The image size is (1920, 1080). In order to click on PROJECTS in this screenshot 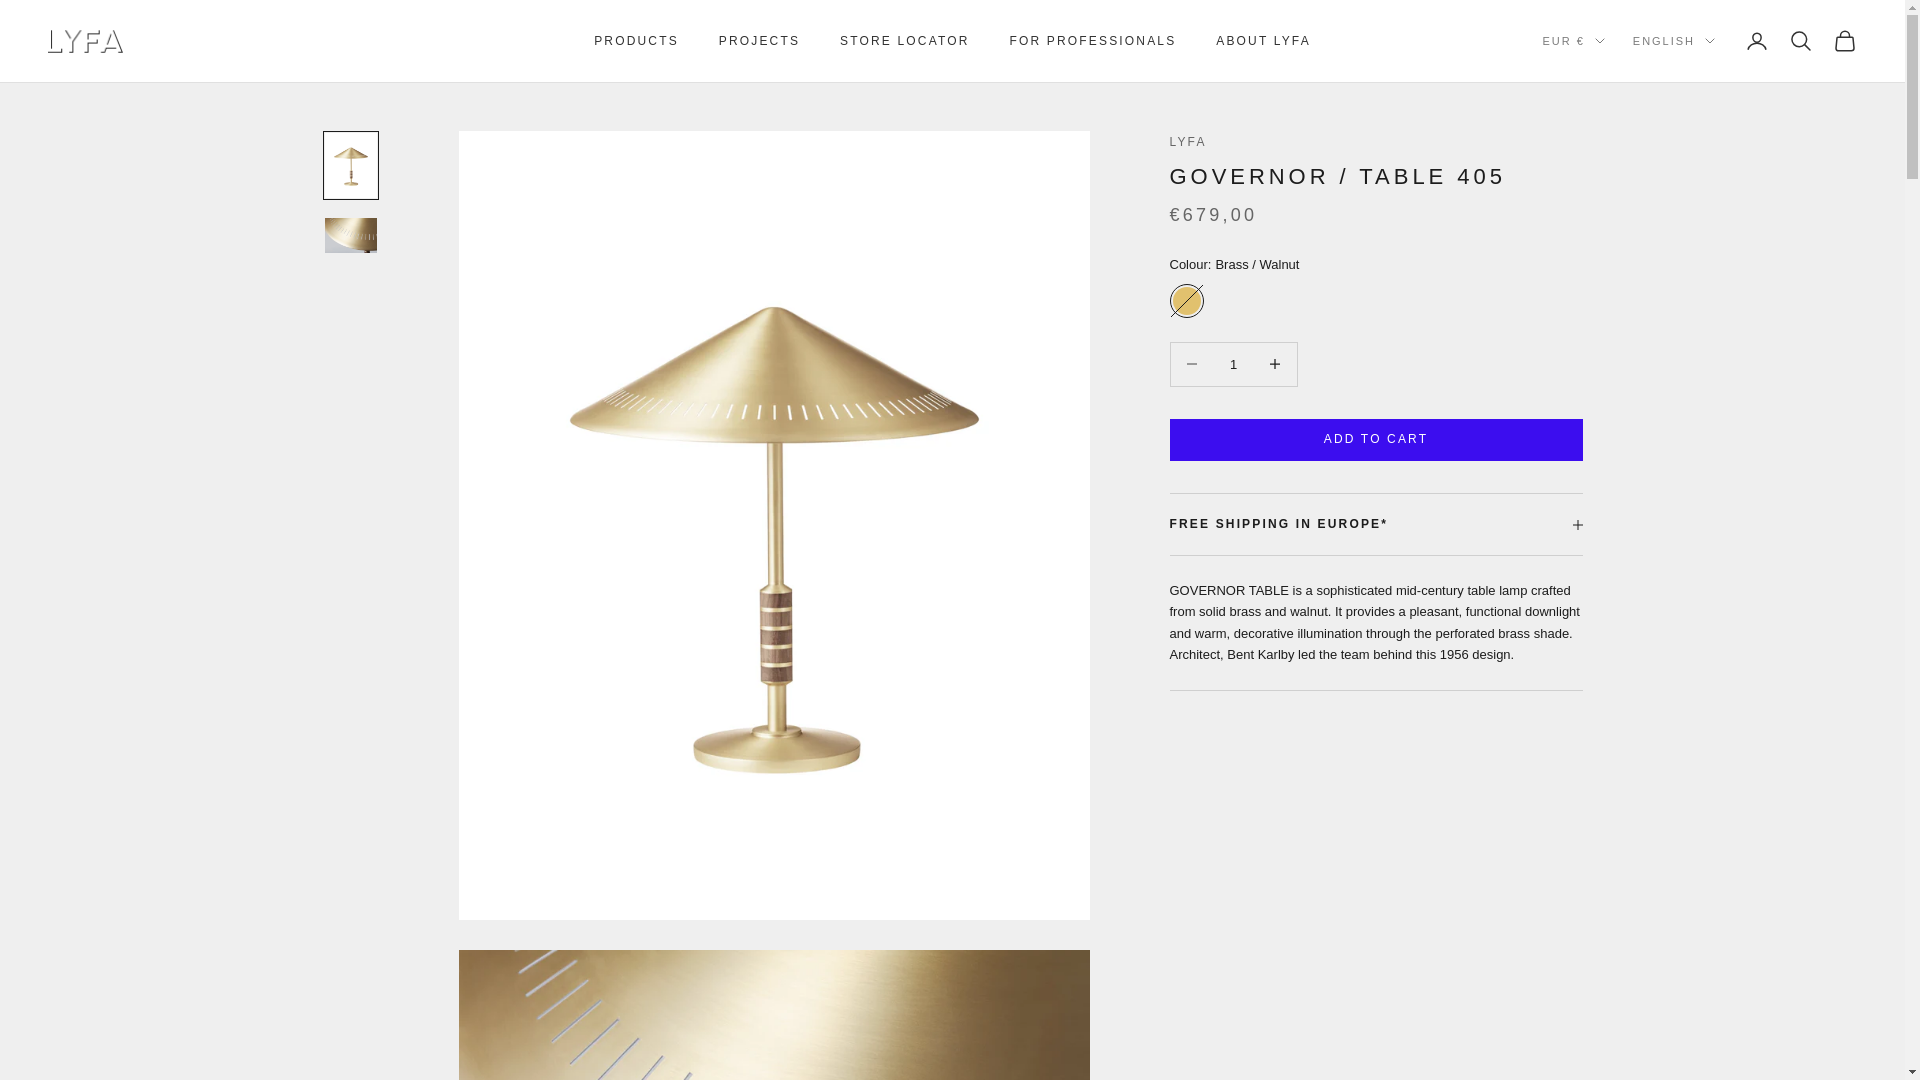, I will do `click(759, 40)`.